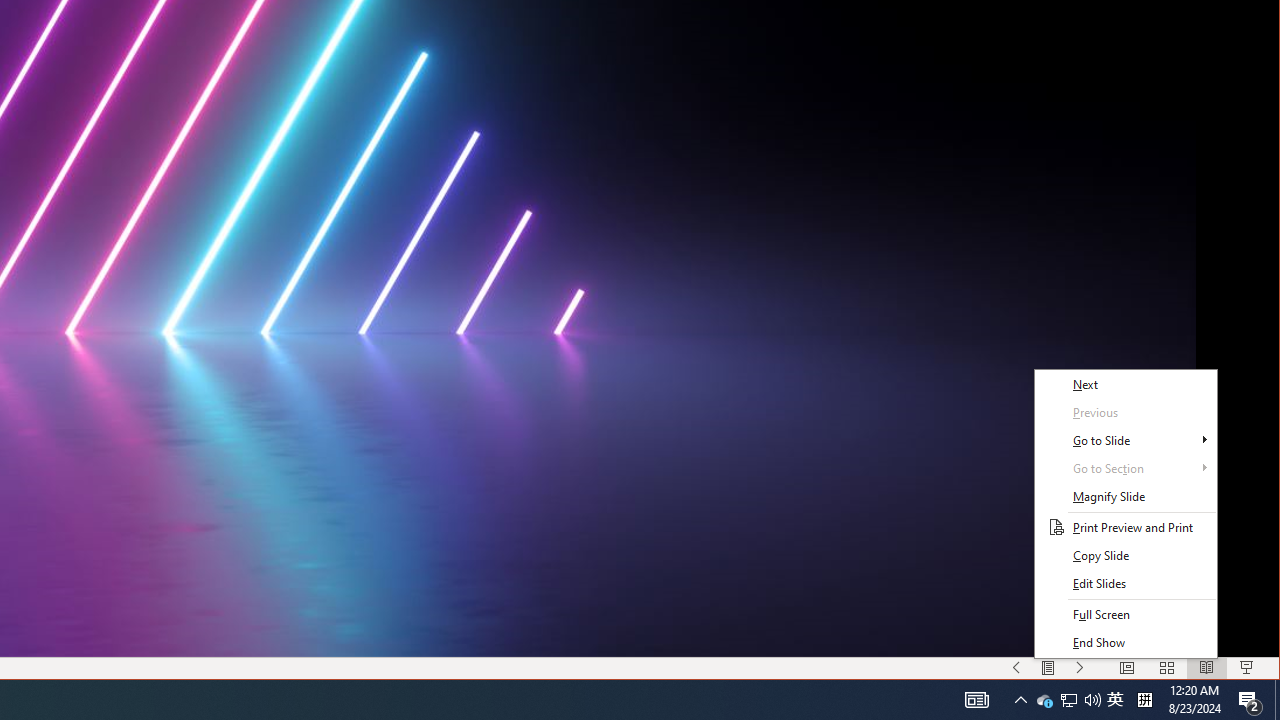 The image size is (1280, 720). I want to click on Go to Section, so click(1126, 469).